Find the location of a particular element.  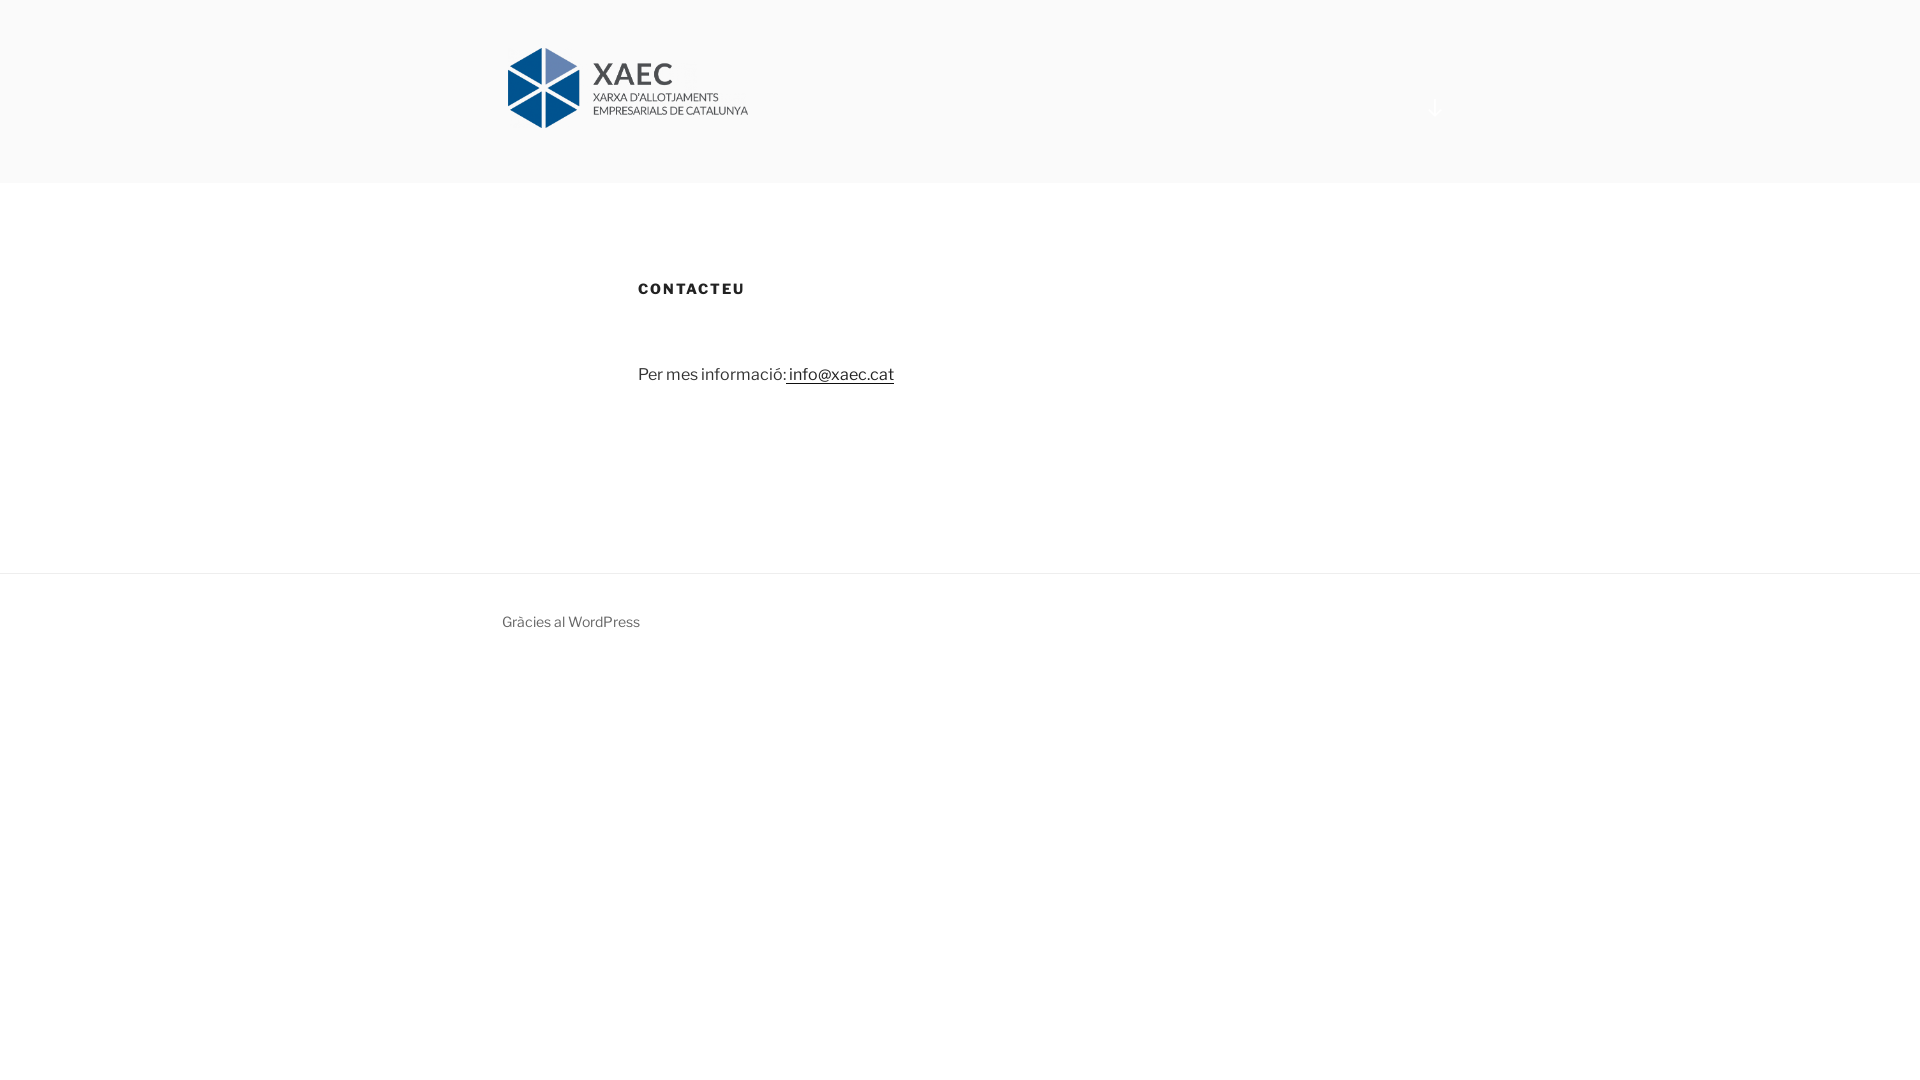

info@xaec.cat is located at coordinates (840, 374).